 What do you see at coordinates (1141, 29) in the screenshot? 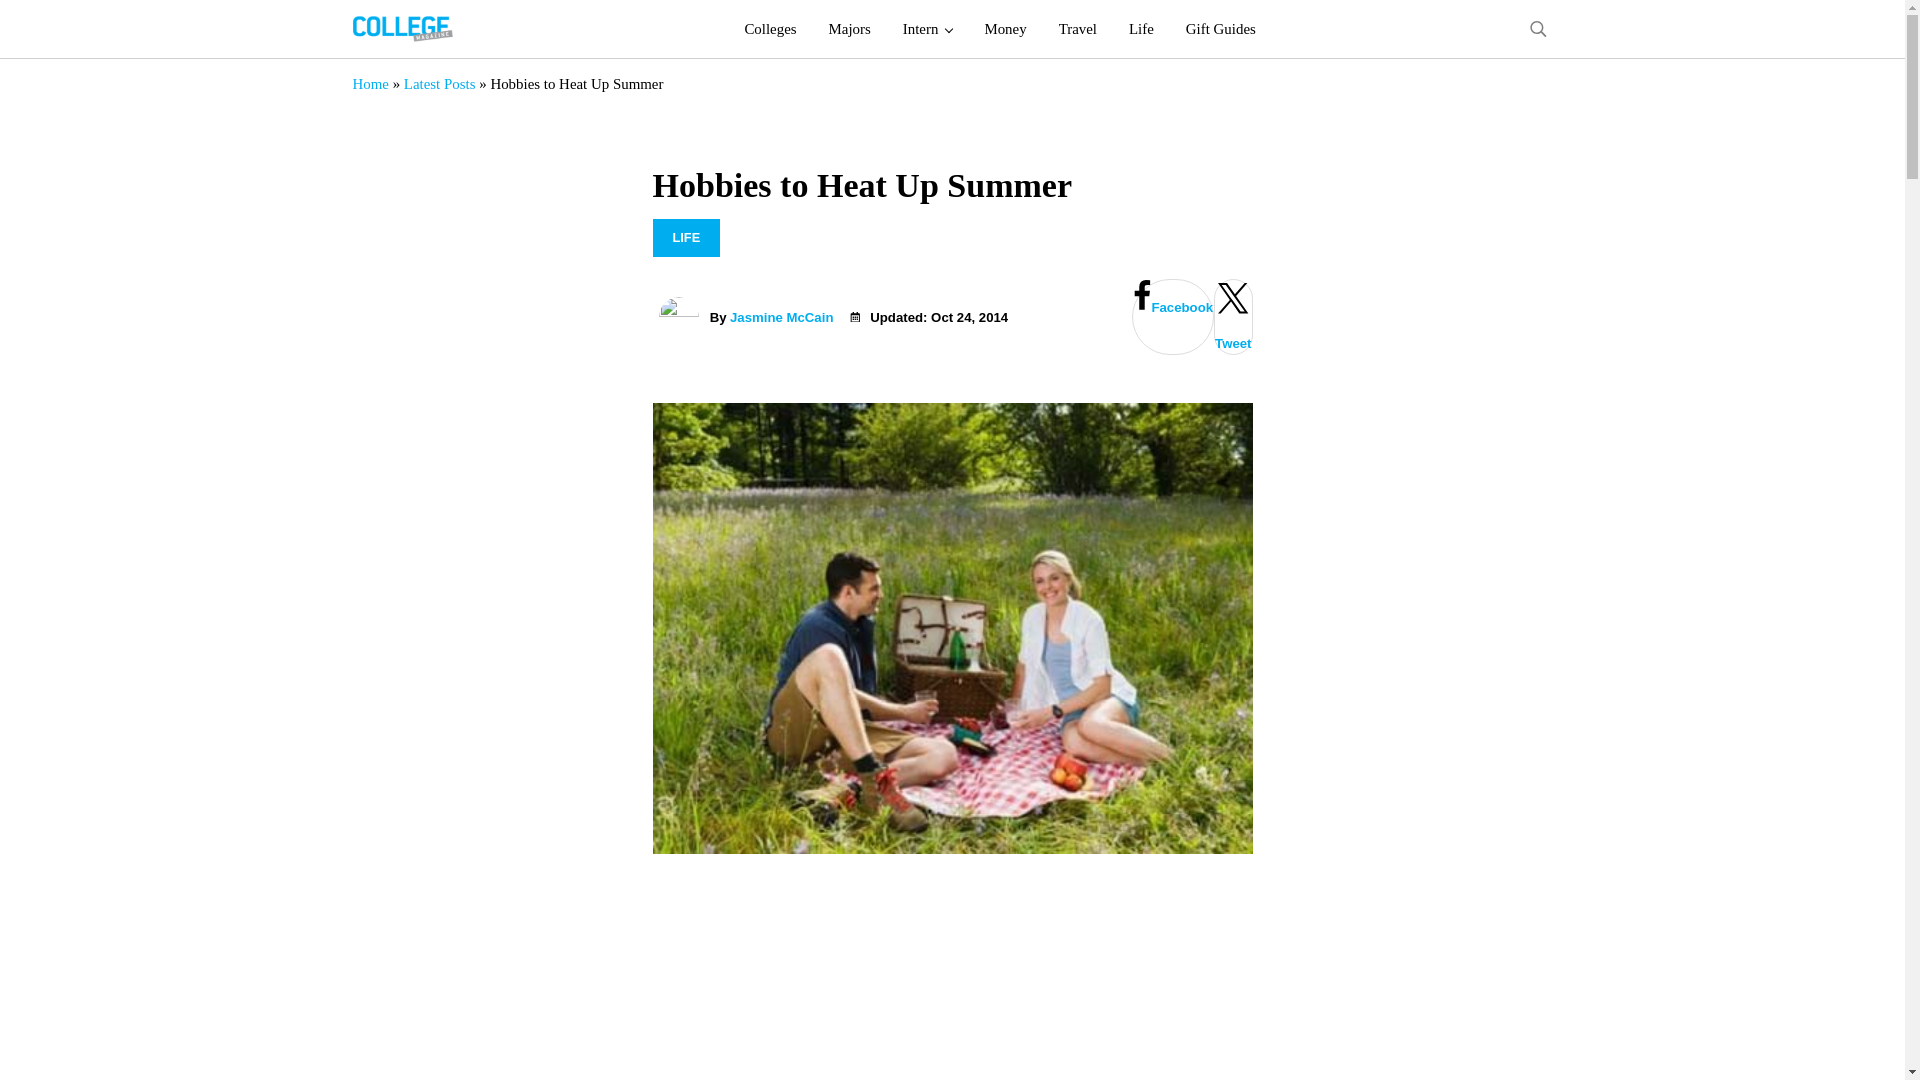
I see `Life` at bounding box center [1141, 29].